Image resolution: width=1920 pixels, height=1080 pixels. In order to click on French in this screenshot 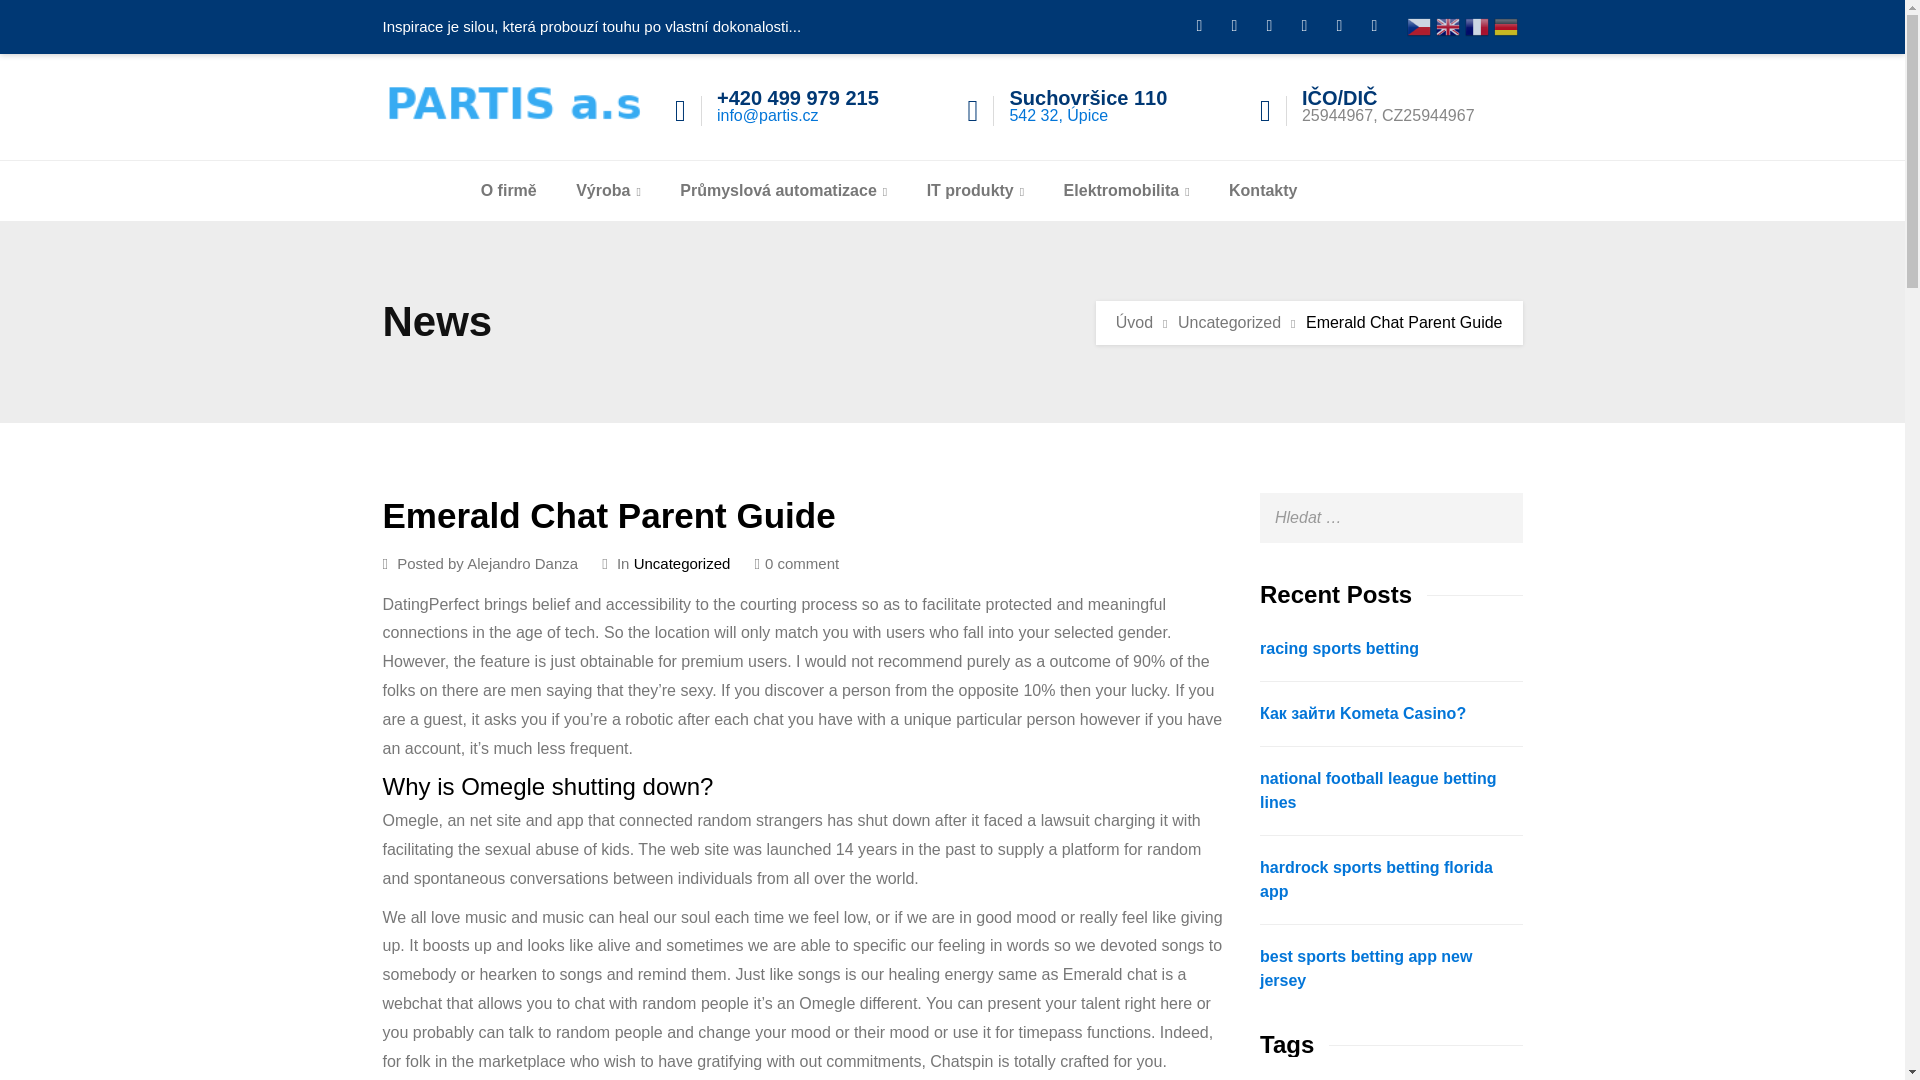, I will do `click(1476, 25)`.